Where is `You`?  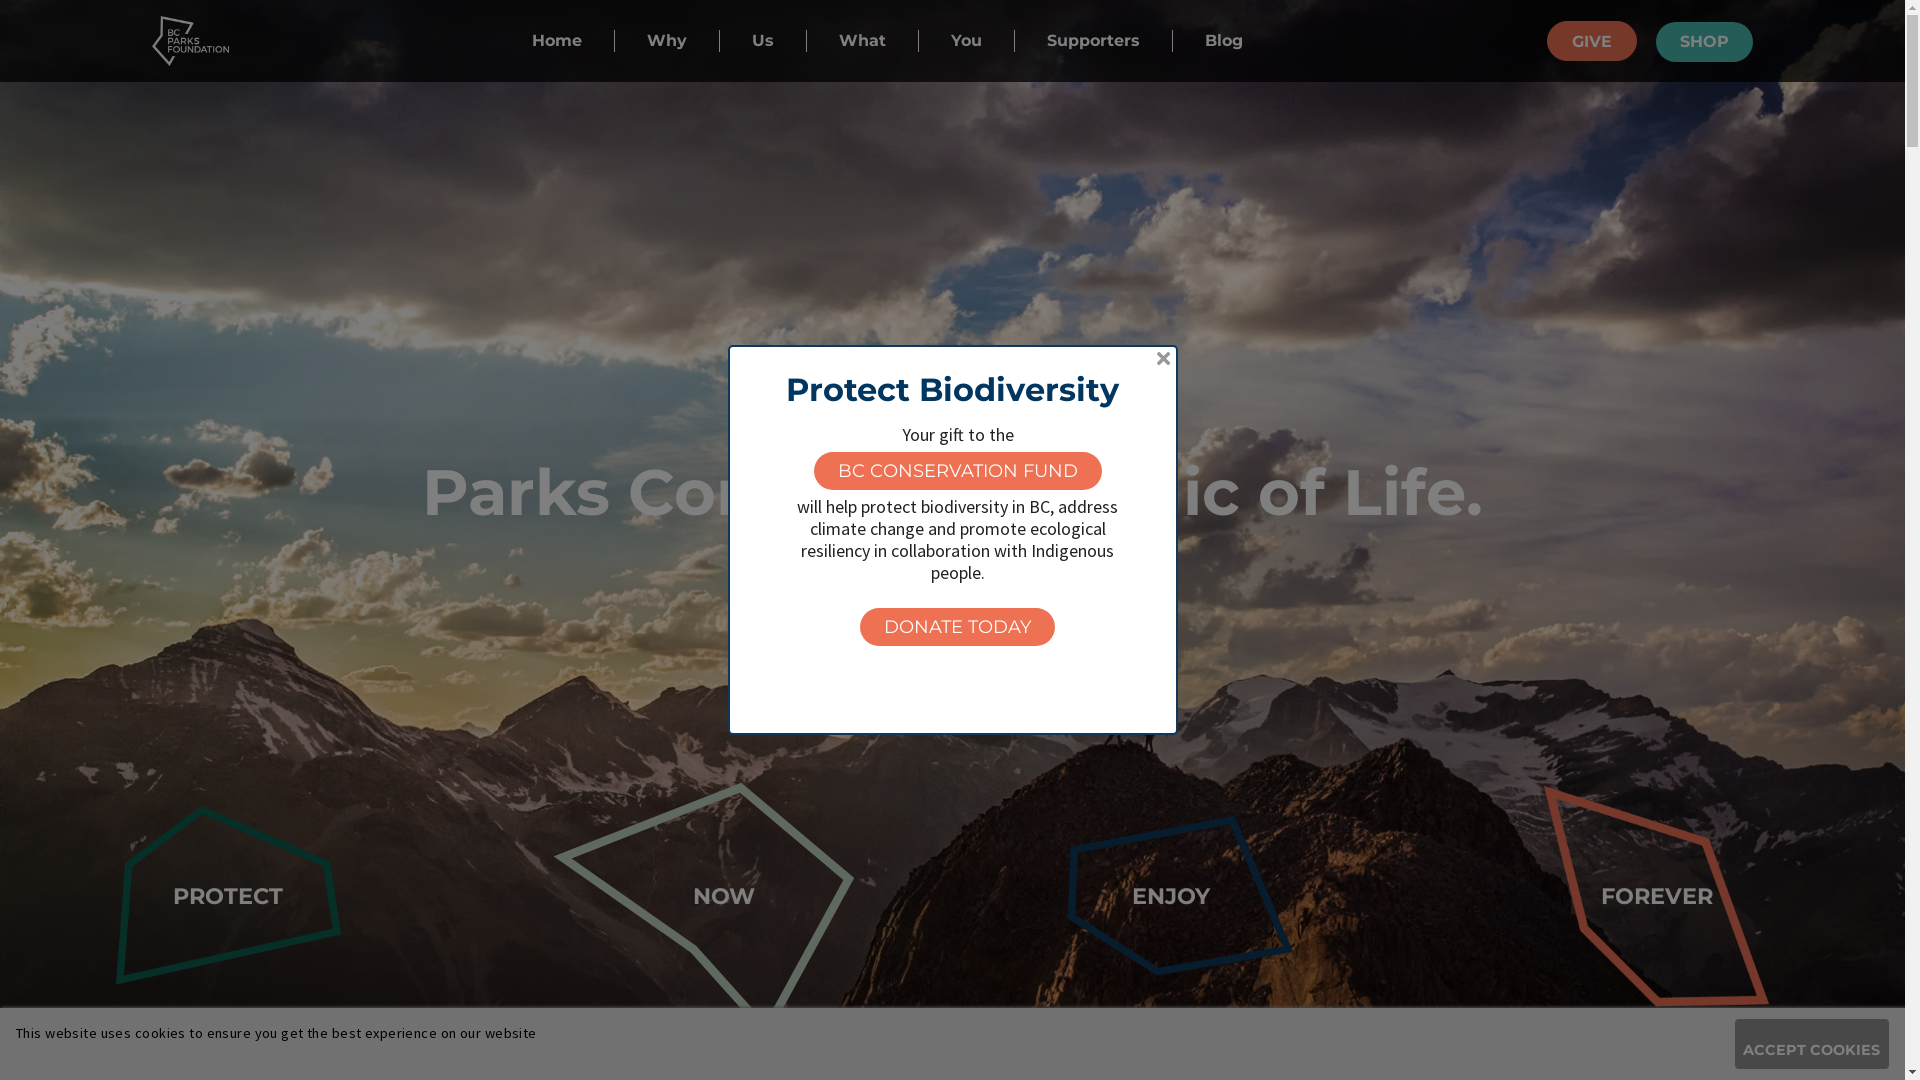 You is located at coordinates (966, 40).